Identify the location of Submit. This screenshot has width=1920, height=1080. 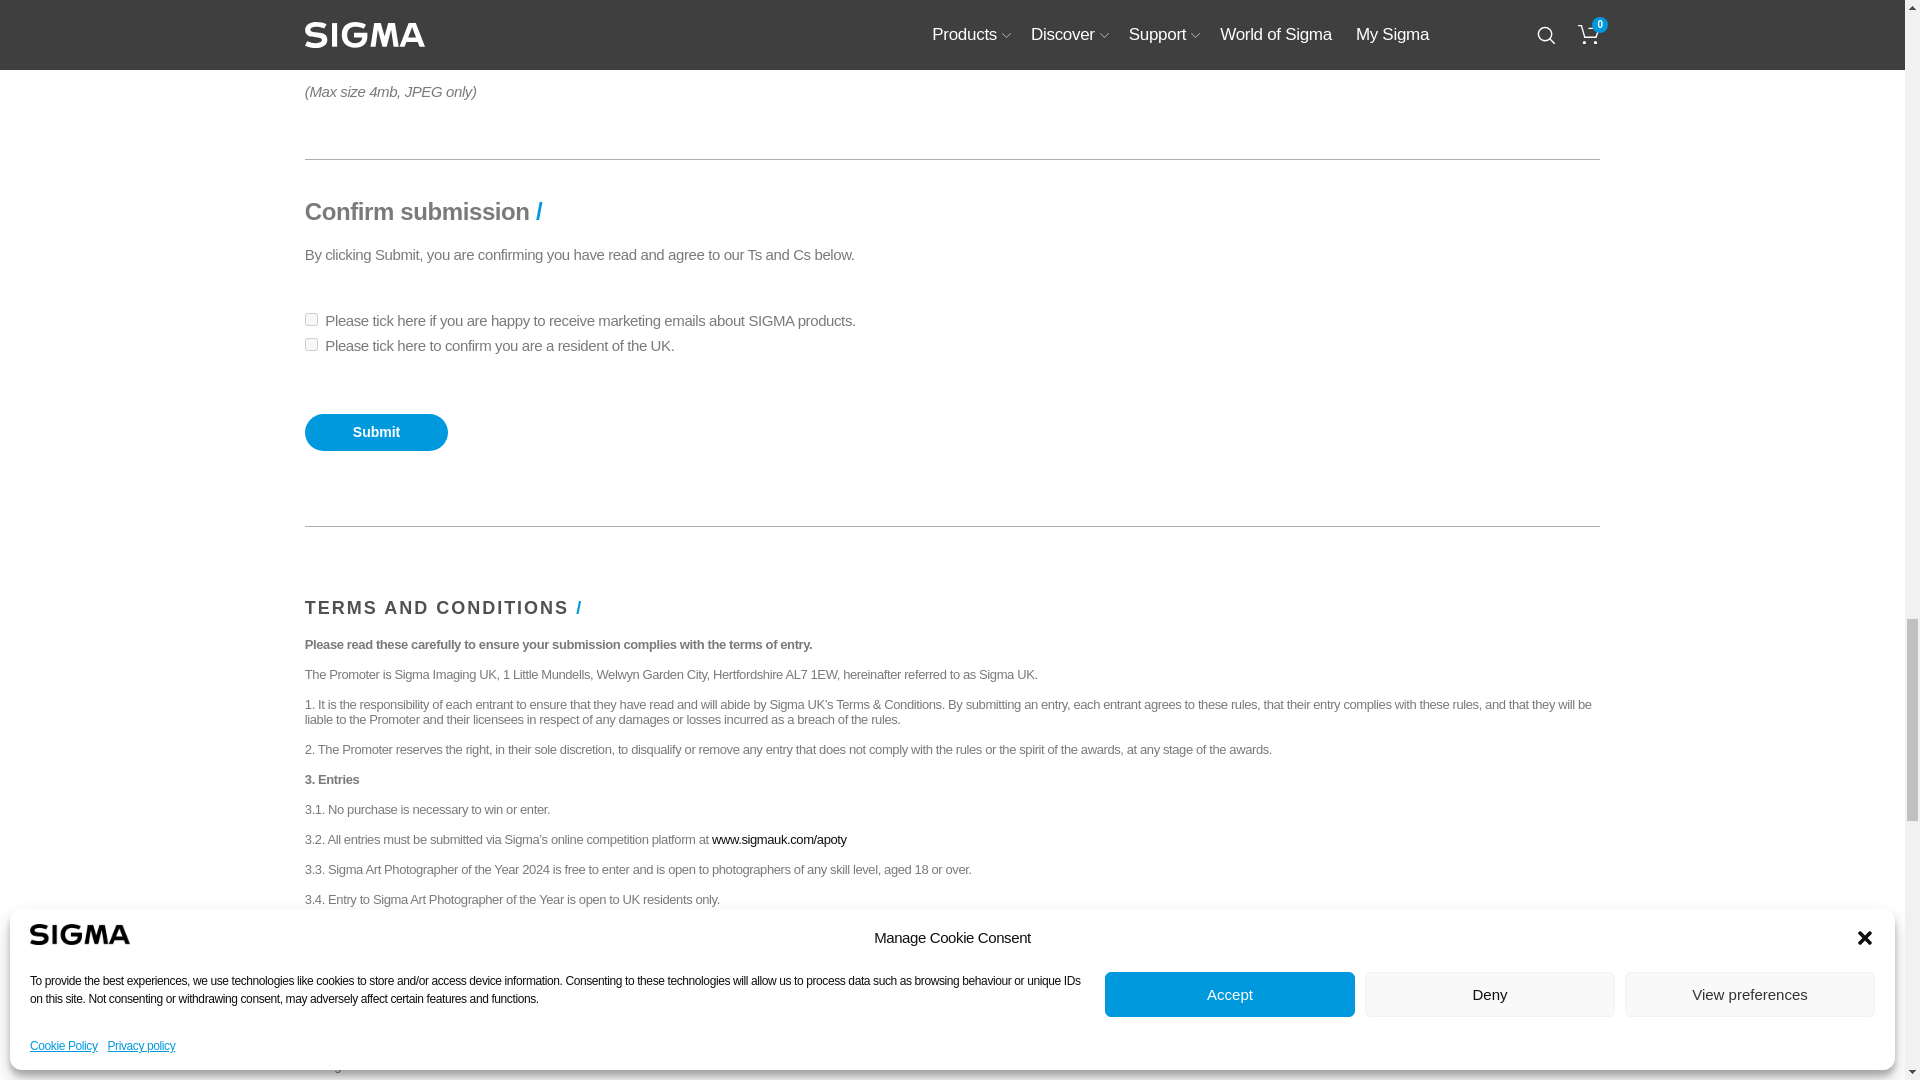
(376, 432).